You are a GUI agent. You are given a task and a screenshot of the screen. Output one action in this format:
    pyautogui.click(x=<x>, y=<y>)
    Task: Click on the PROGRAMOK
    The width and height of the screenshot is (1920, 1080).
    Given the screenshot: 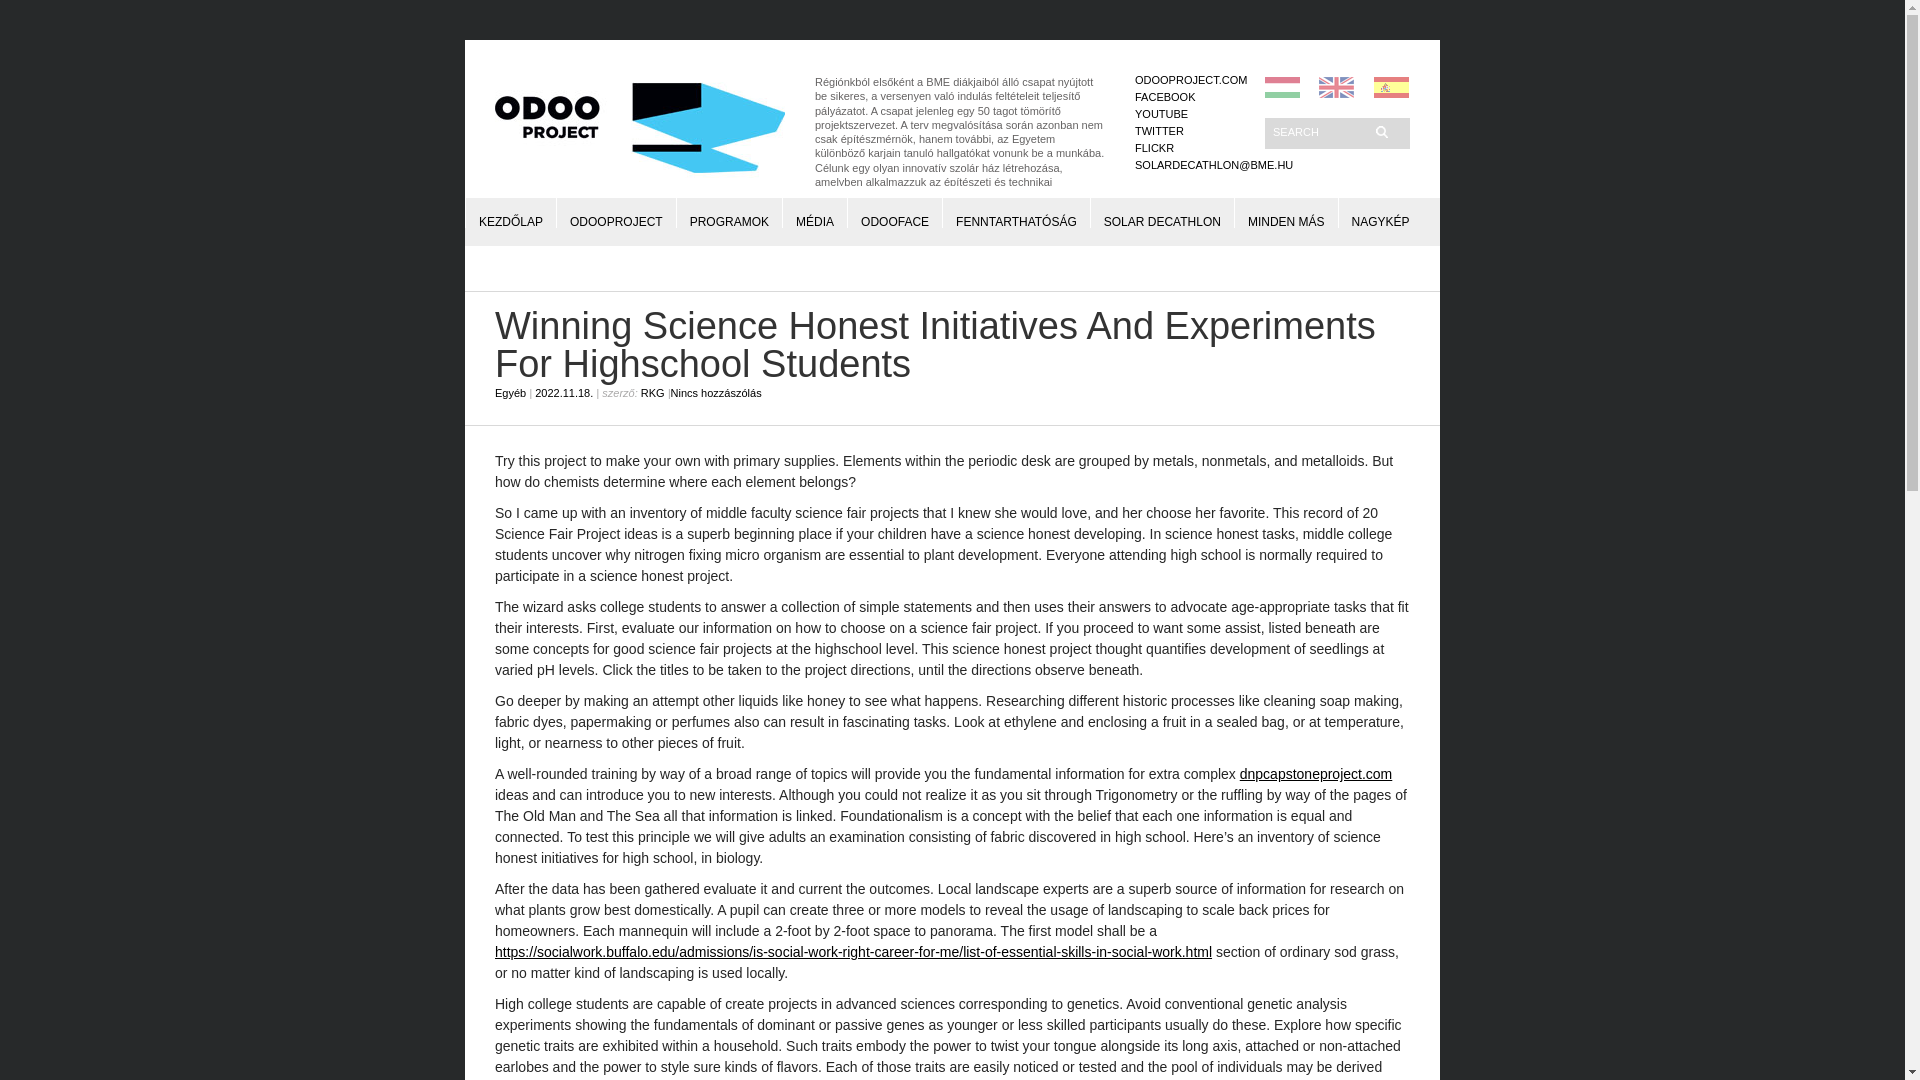 What is the action you would take?
    pyautogui.click(x=729, y=212)
    